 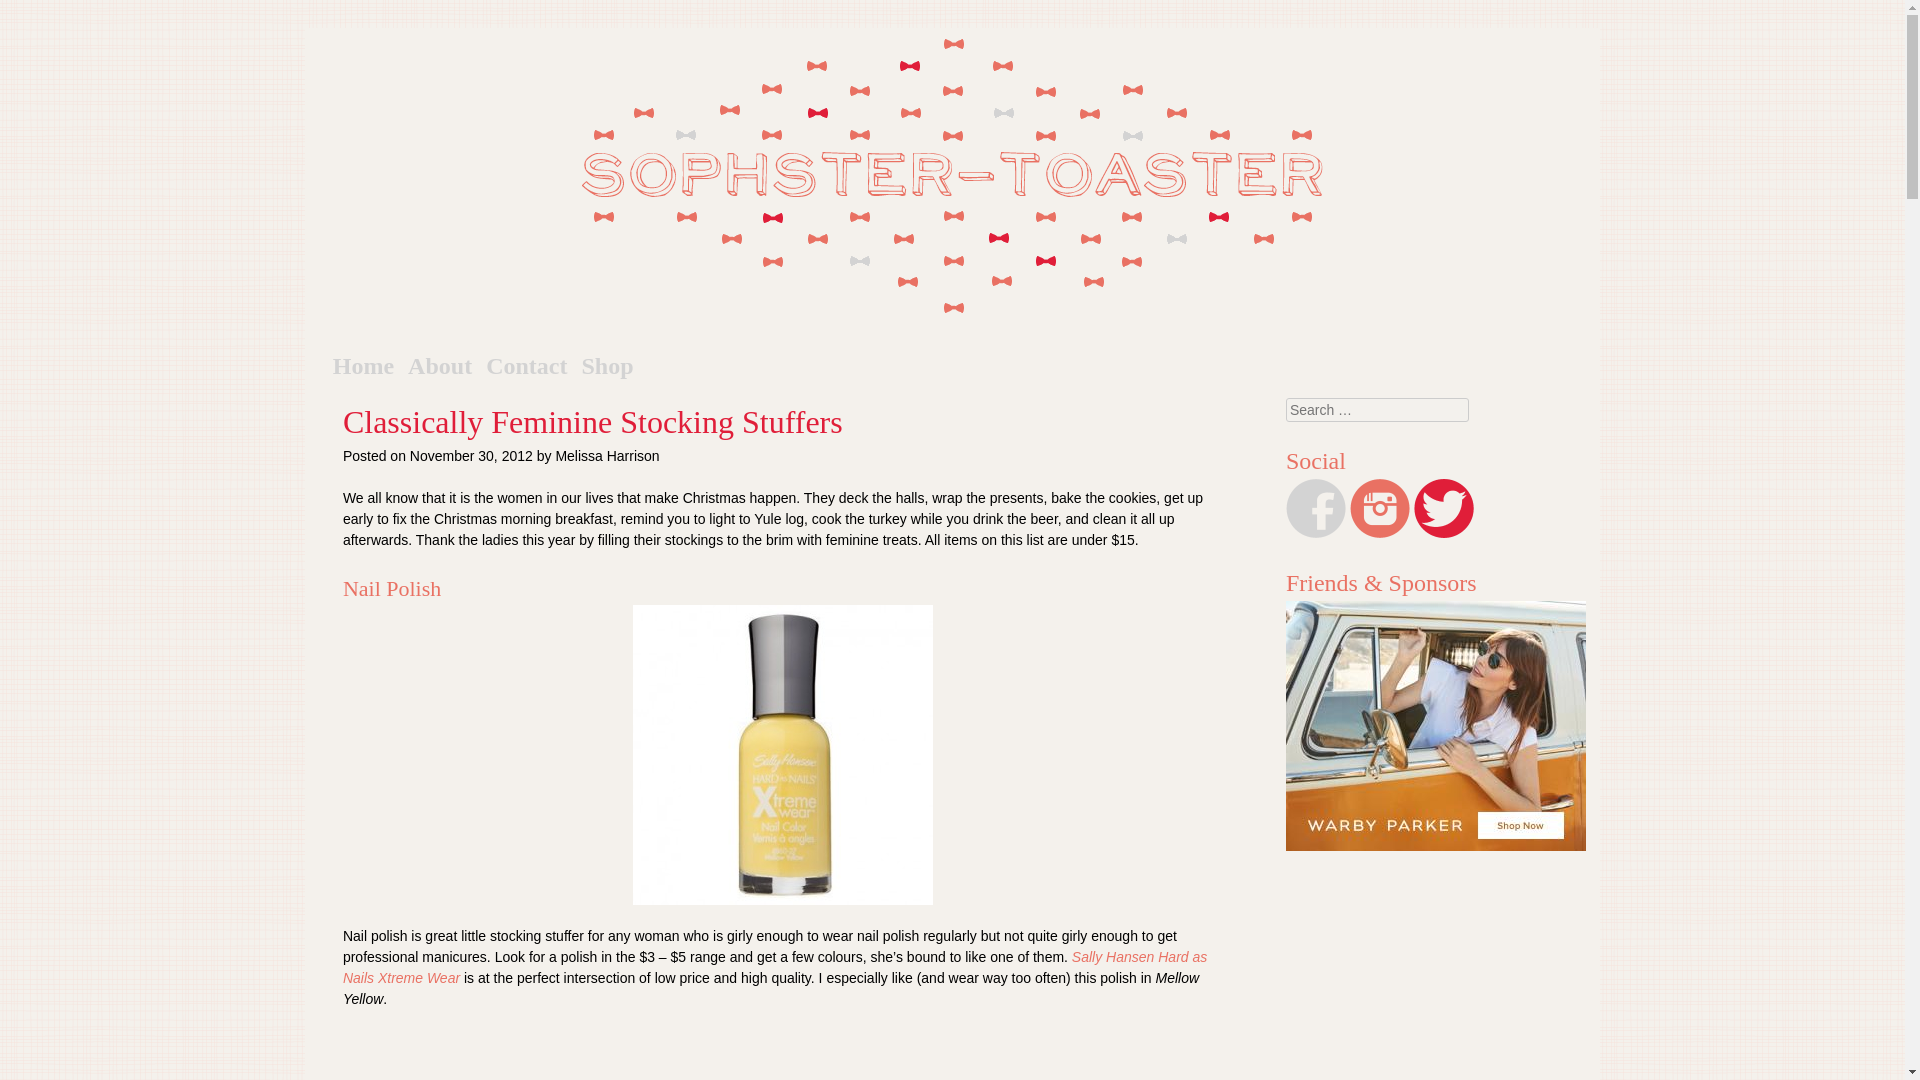 What do you see at coordinates (472, 456) in the screenshot?
I see `November 30, 2012` at bounding box center [472, 456].